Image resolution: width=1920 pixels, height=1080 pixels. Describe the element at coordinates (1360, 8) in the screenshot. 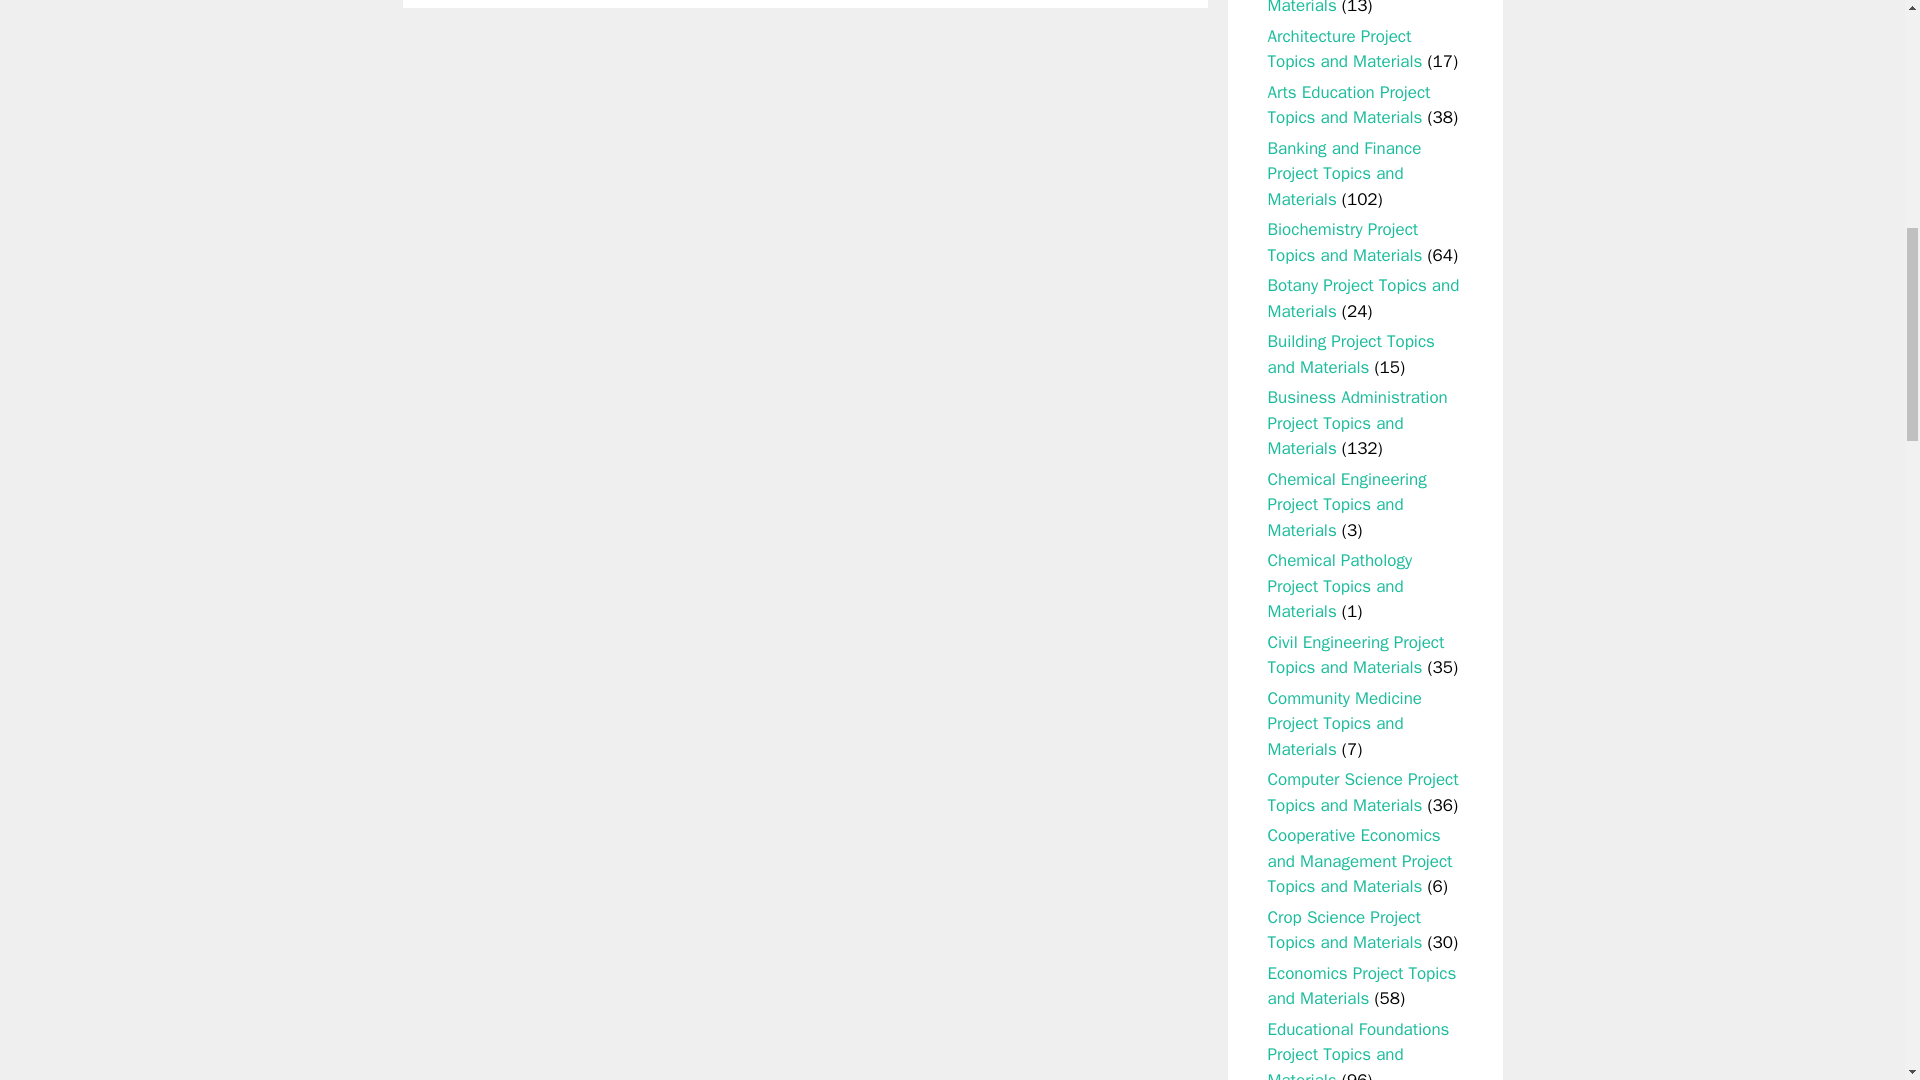

I see `Archaeology and Tourism Project Topics and Materials` at that location.